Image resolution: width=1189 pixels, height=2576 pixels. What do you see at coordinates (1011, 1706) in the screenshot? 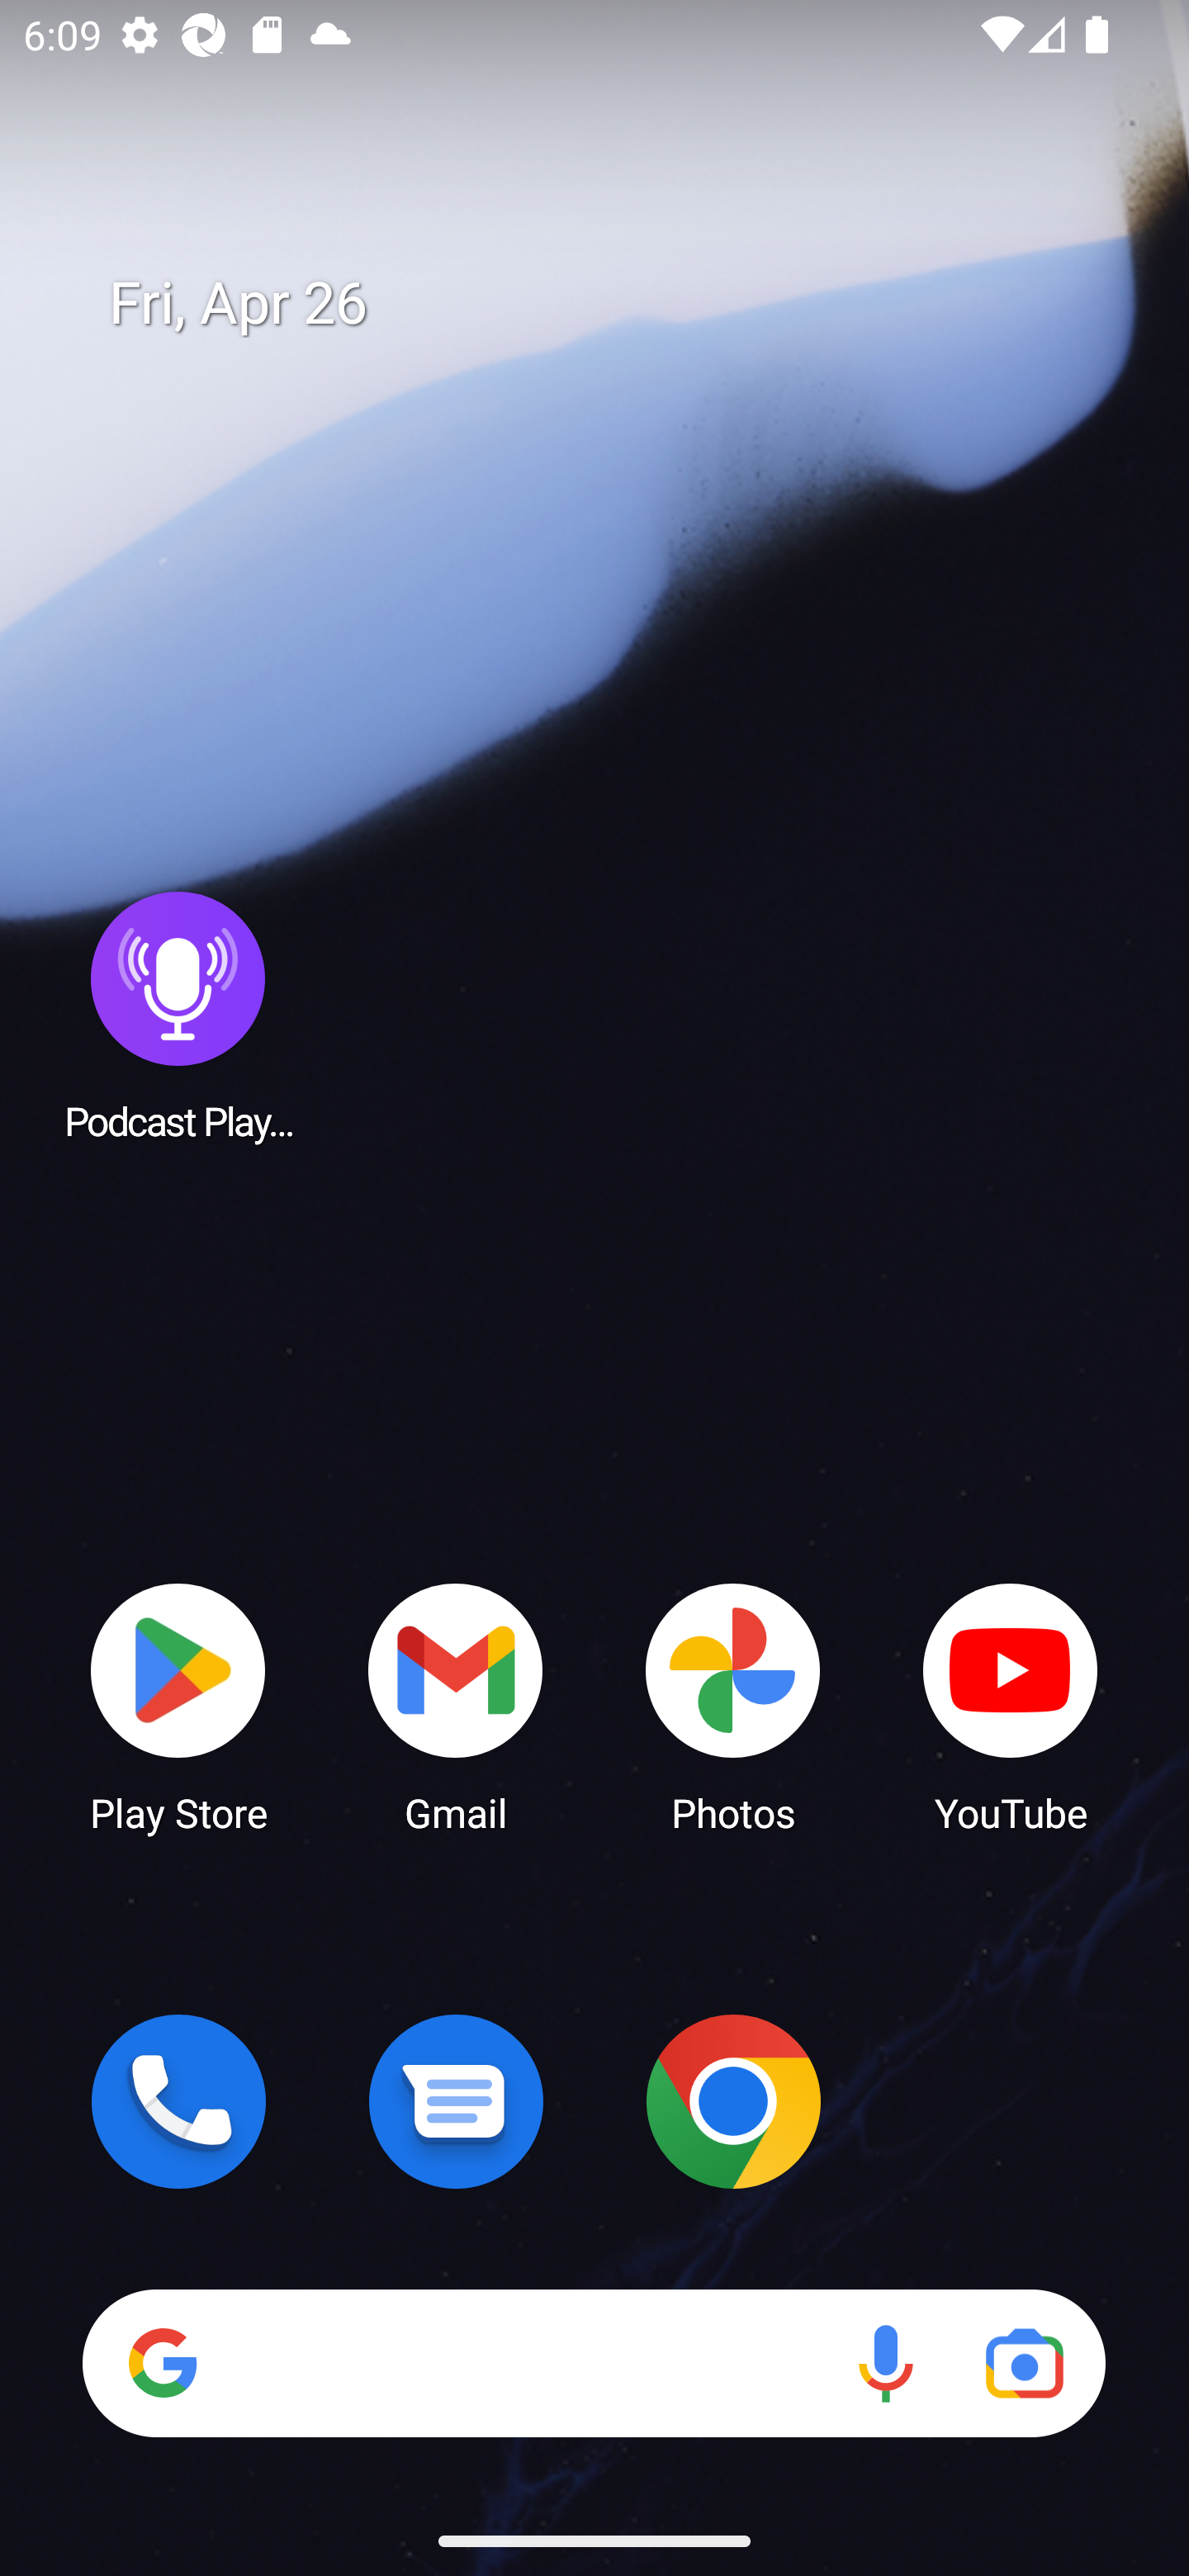
I see `YouTube` at bounding box center [1011, 1706].